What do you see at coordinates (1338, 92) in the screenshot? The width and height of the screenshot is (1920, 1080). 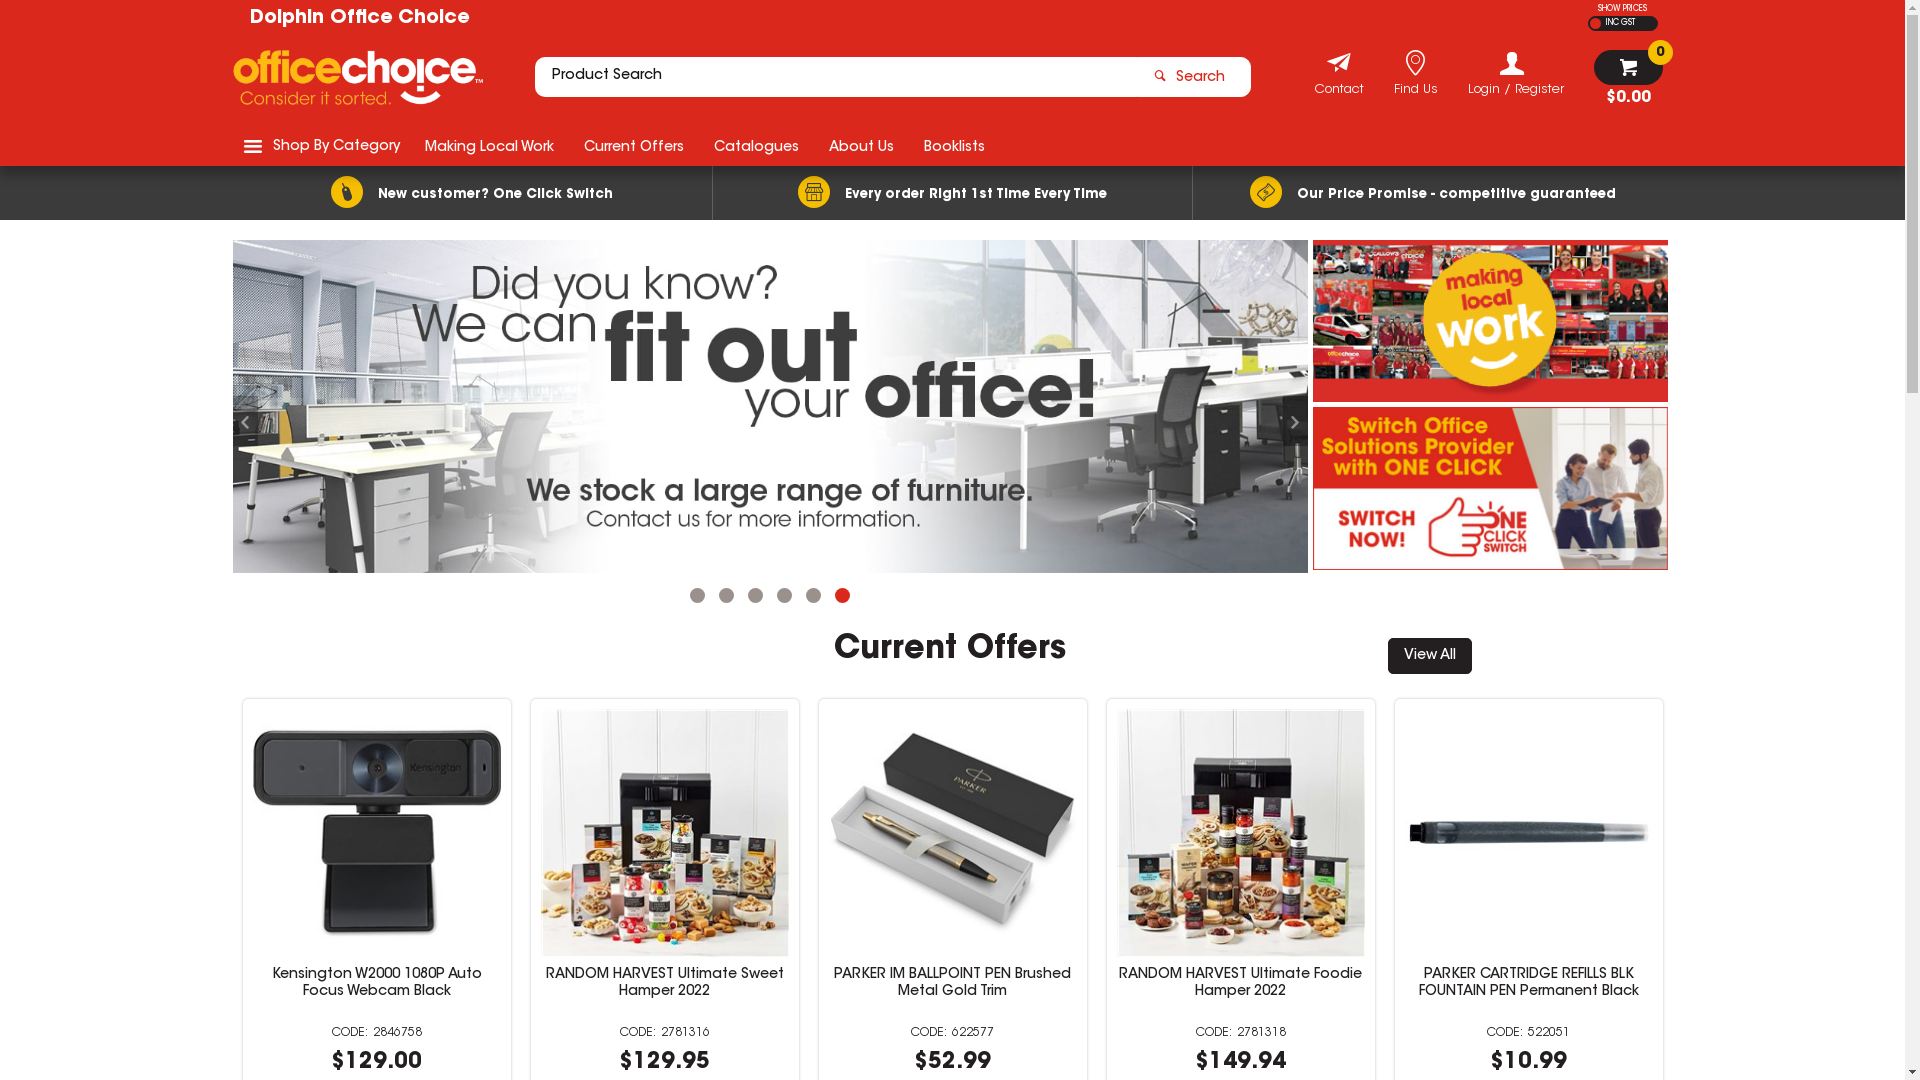 I see `Contact` at bounding box center [1338, 92].